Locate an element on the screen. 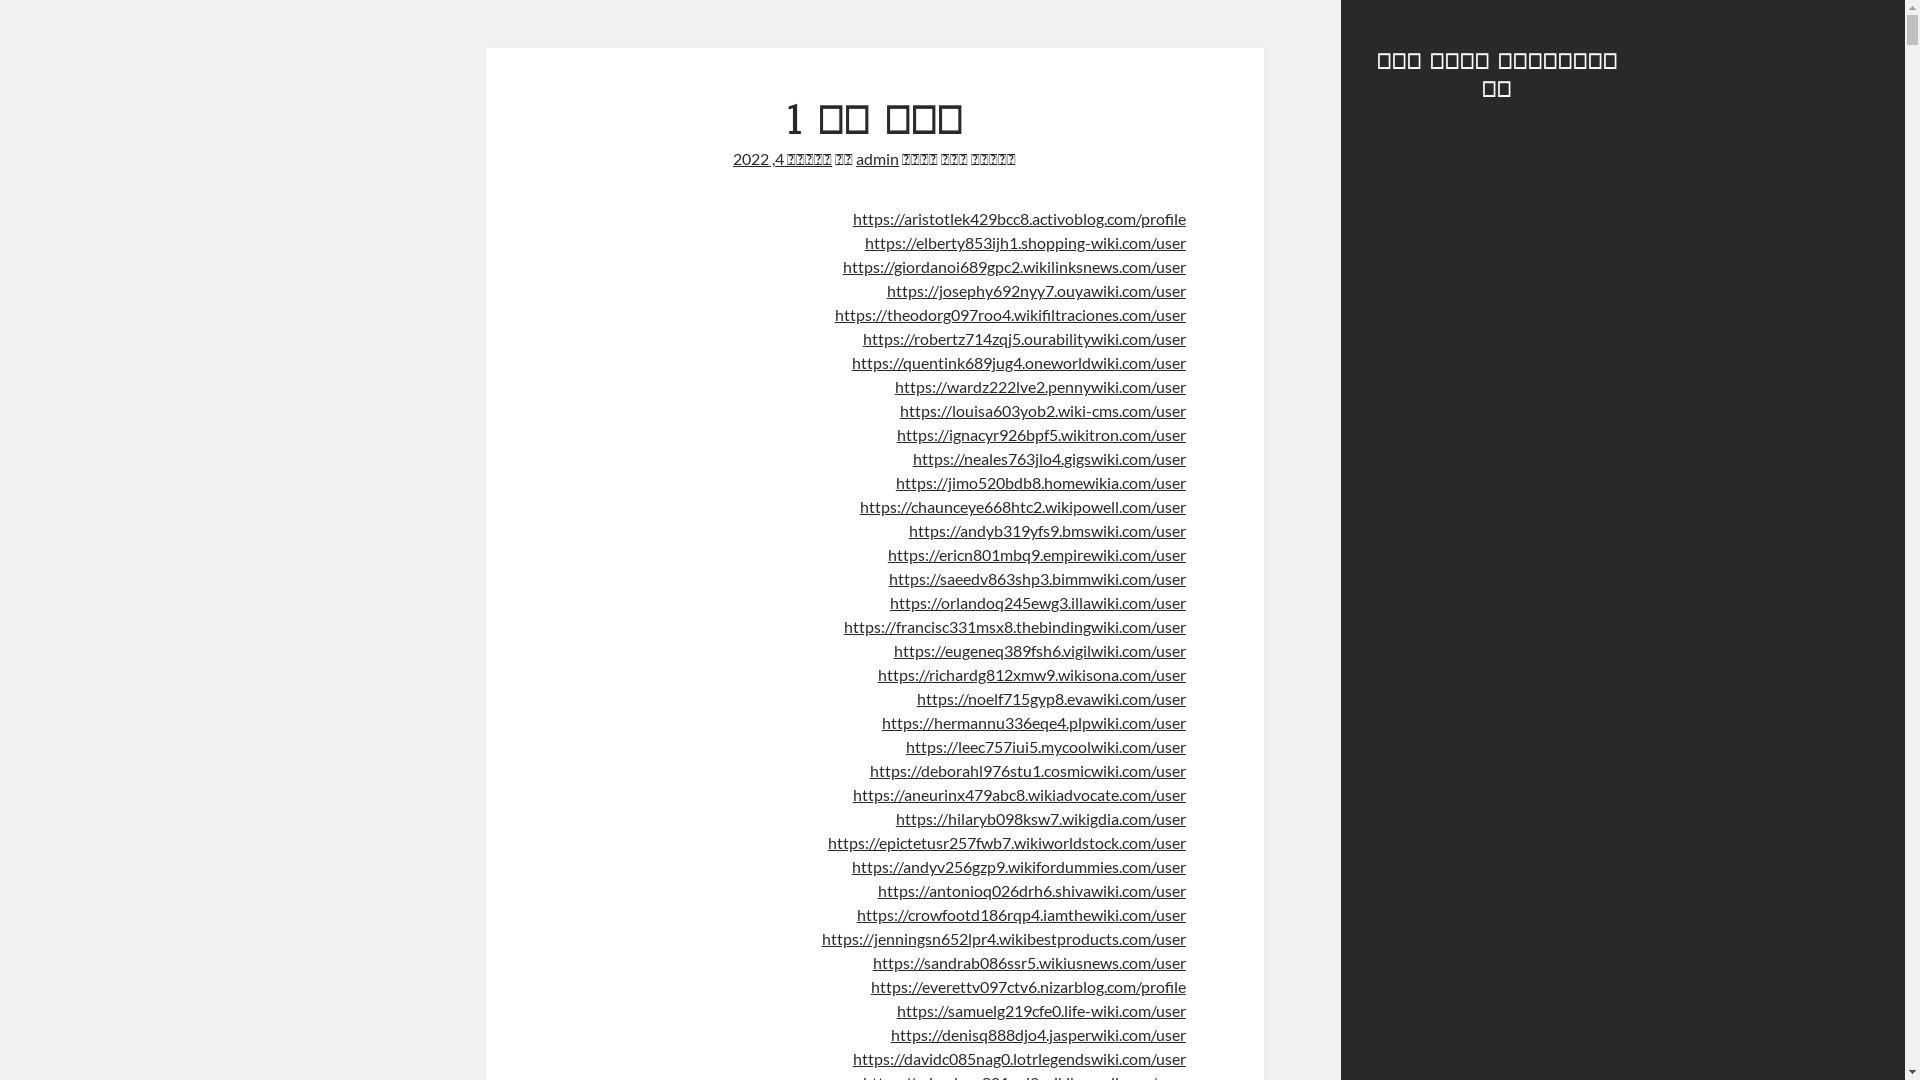 The width and height of the screenshot is (1920, 1080). https://theodorg097roo4.wikifiltraciones.com/user is located at coordinates (1010, 314).